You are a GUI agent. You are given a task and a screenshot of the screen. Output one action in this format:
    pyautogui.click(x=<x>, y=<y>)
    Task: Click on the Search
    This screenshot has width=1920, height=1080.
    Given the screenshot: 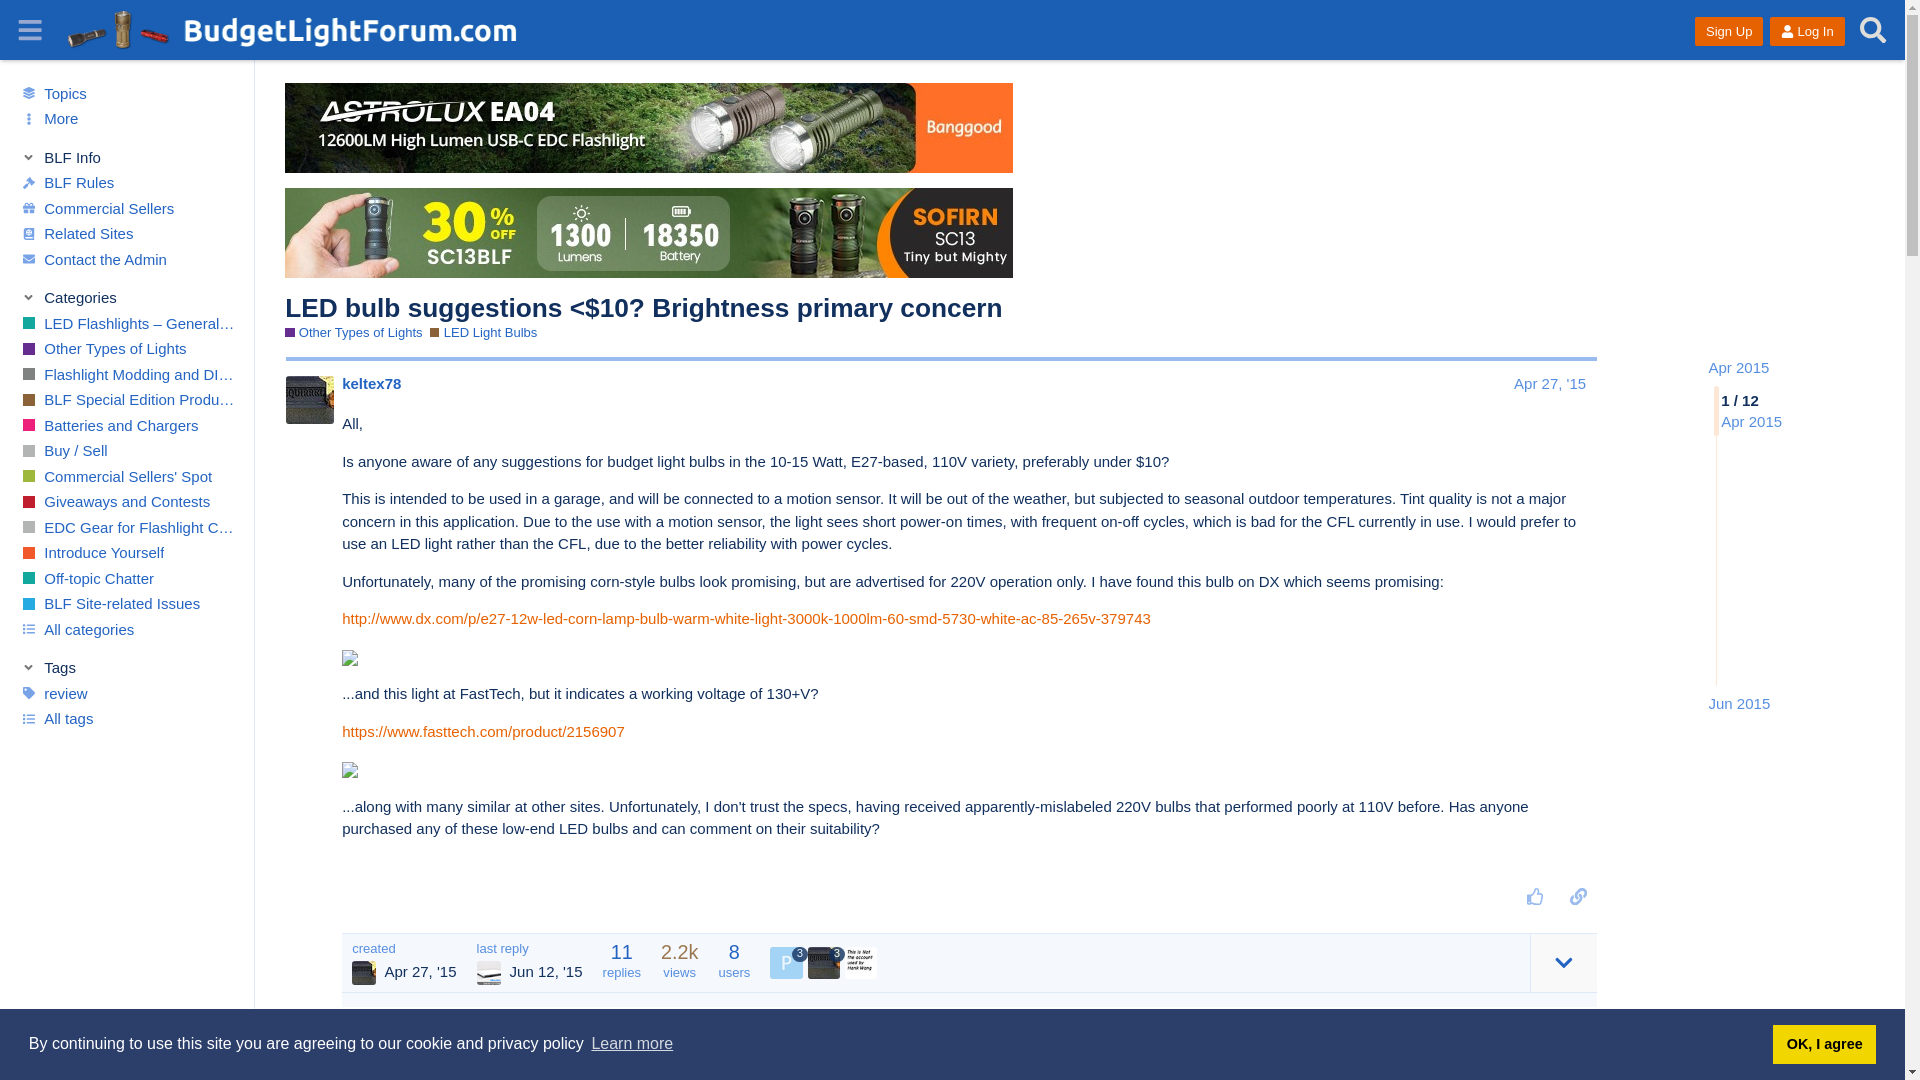 What is the action you would take?
    pyautogui.click(x=1874, y=30)
    